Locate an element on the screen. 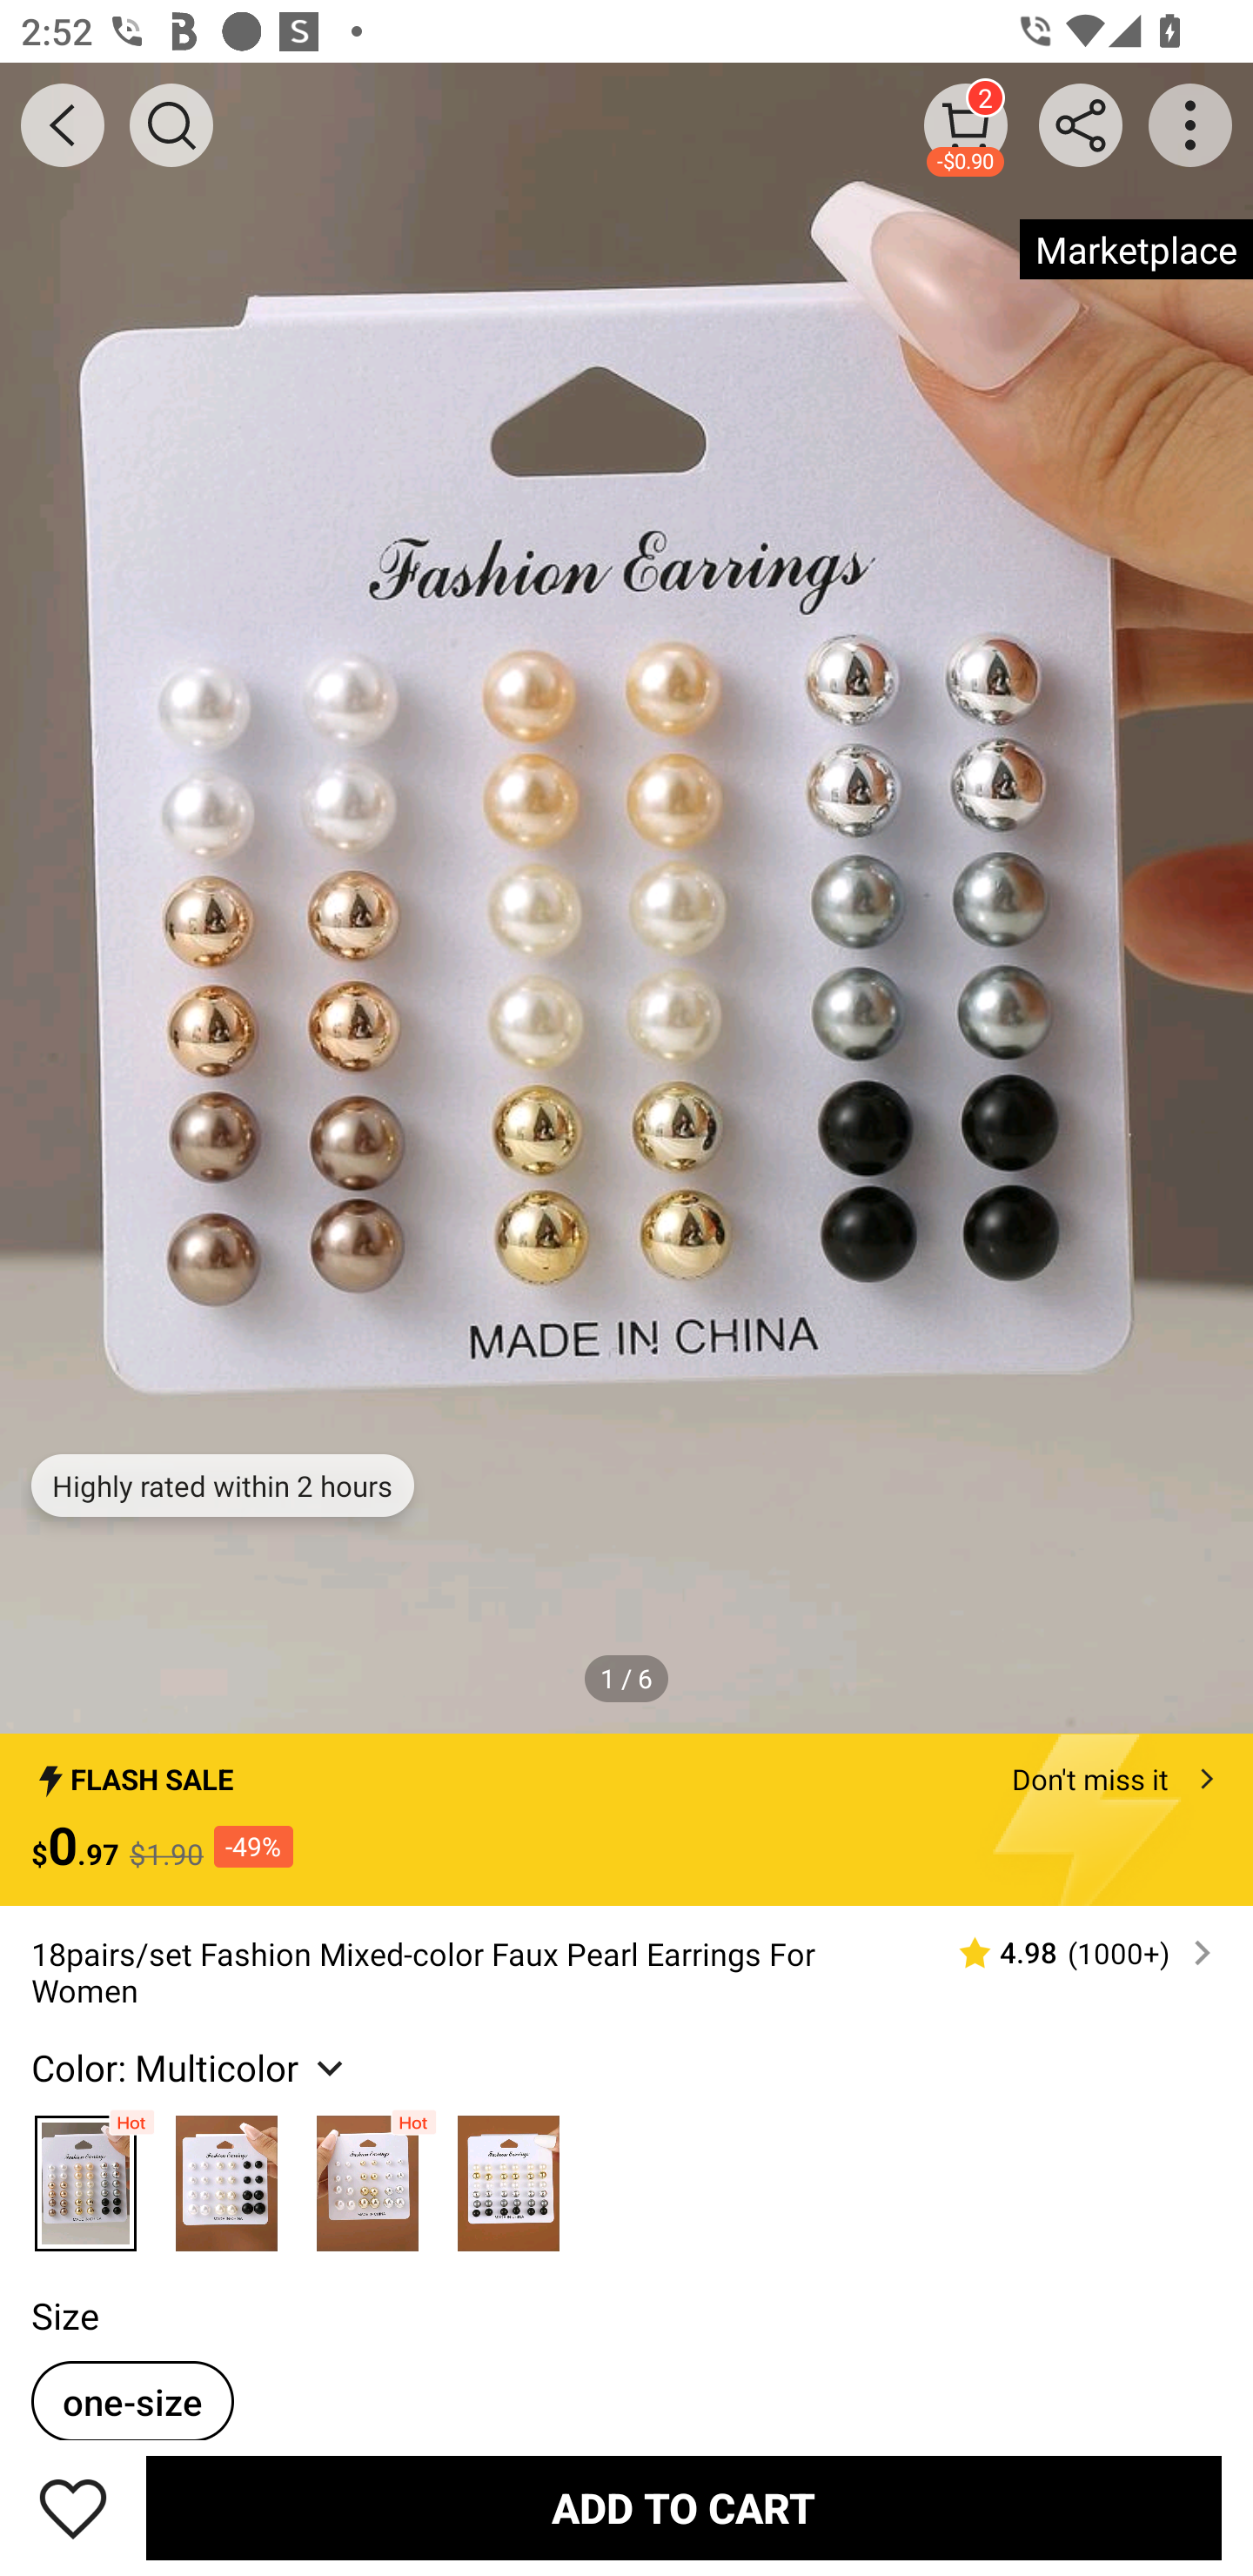 The image size is (1253, 2576). 4.98 (1000‎+) is located at coordinates (1073, 1953).